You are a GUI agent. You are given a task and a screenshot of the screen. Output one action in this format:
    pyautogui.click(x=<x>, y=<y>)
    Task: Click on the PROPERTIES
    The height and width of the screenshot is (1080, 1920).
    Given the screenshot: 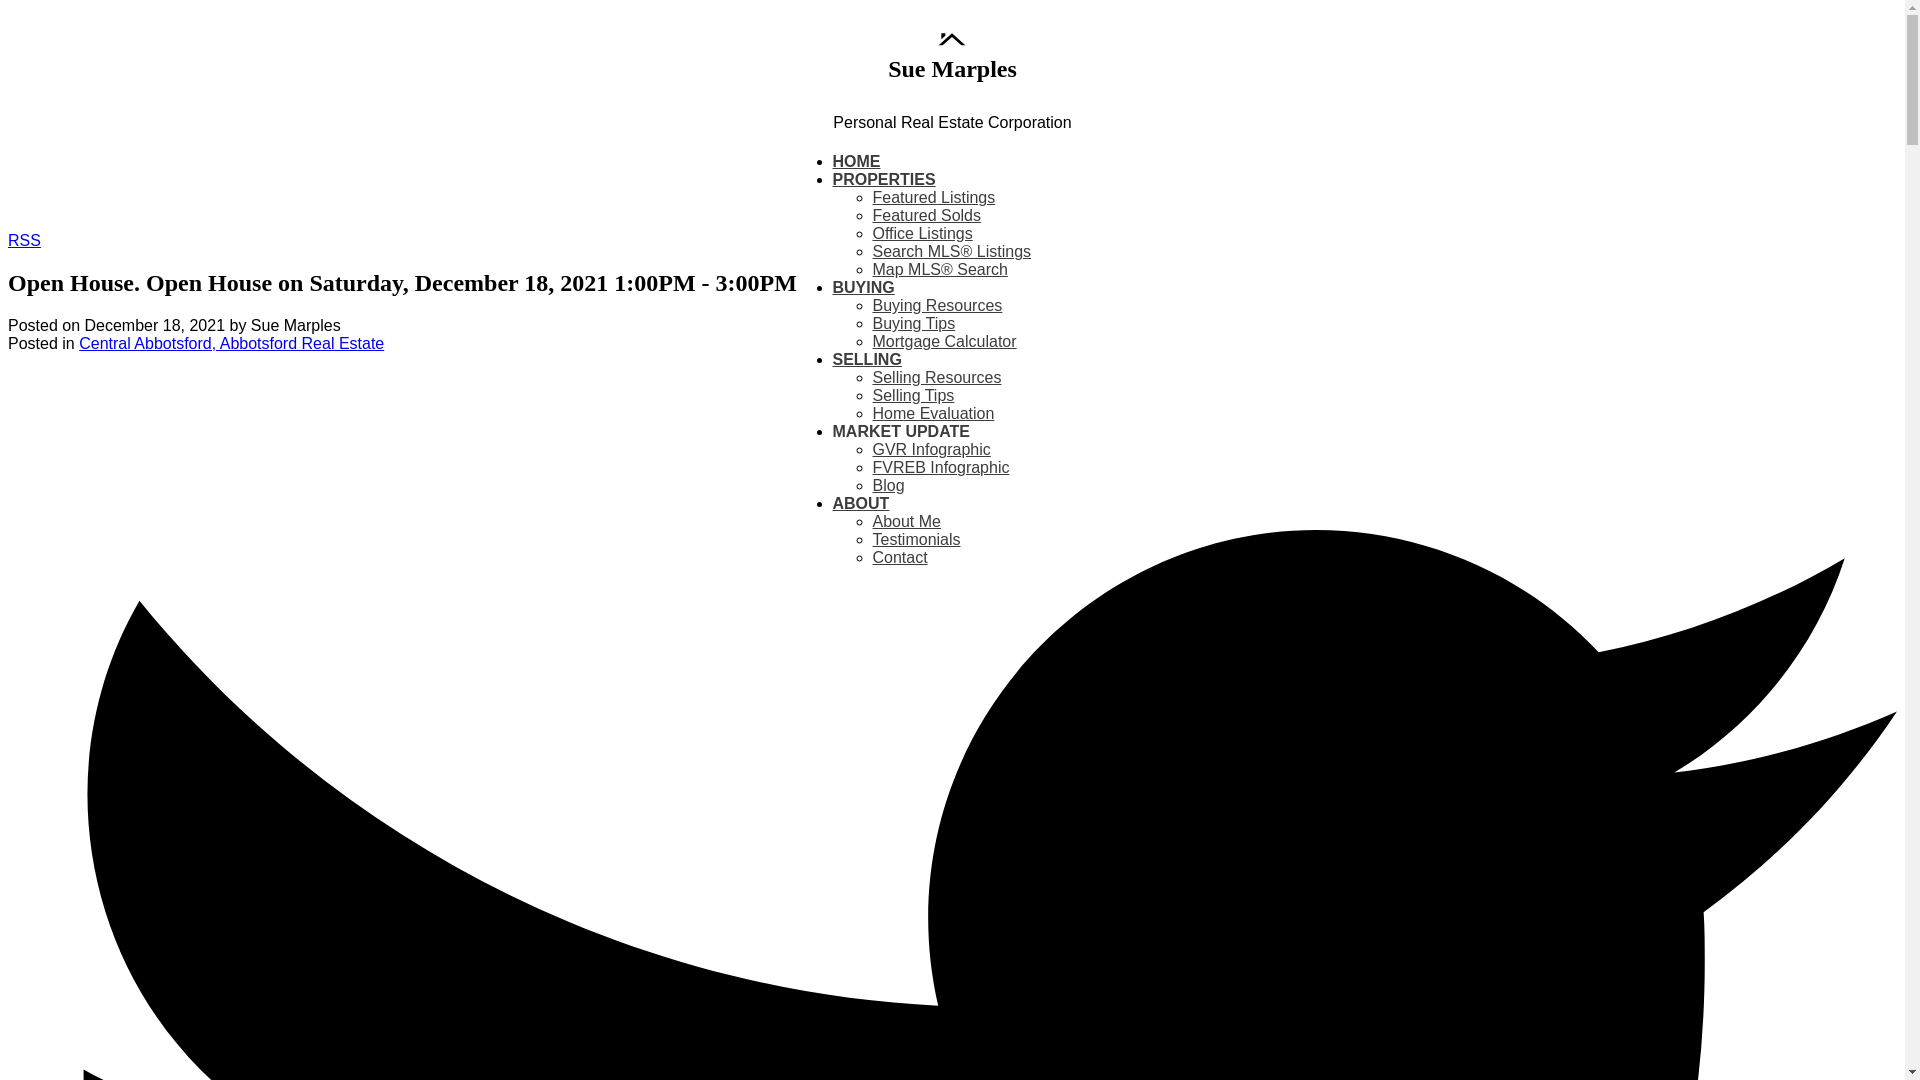 What is the action you would take?
    pyautogui.click(x=883, y=180)
    